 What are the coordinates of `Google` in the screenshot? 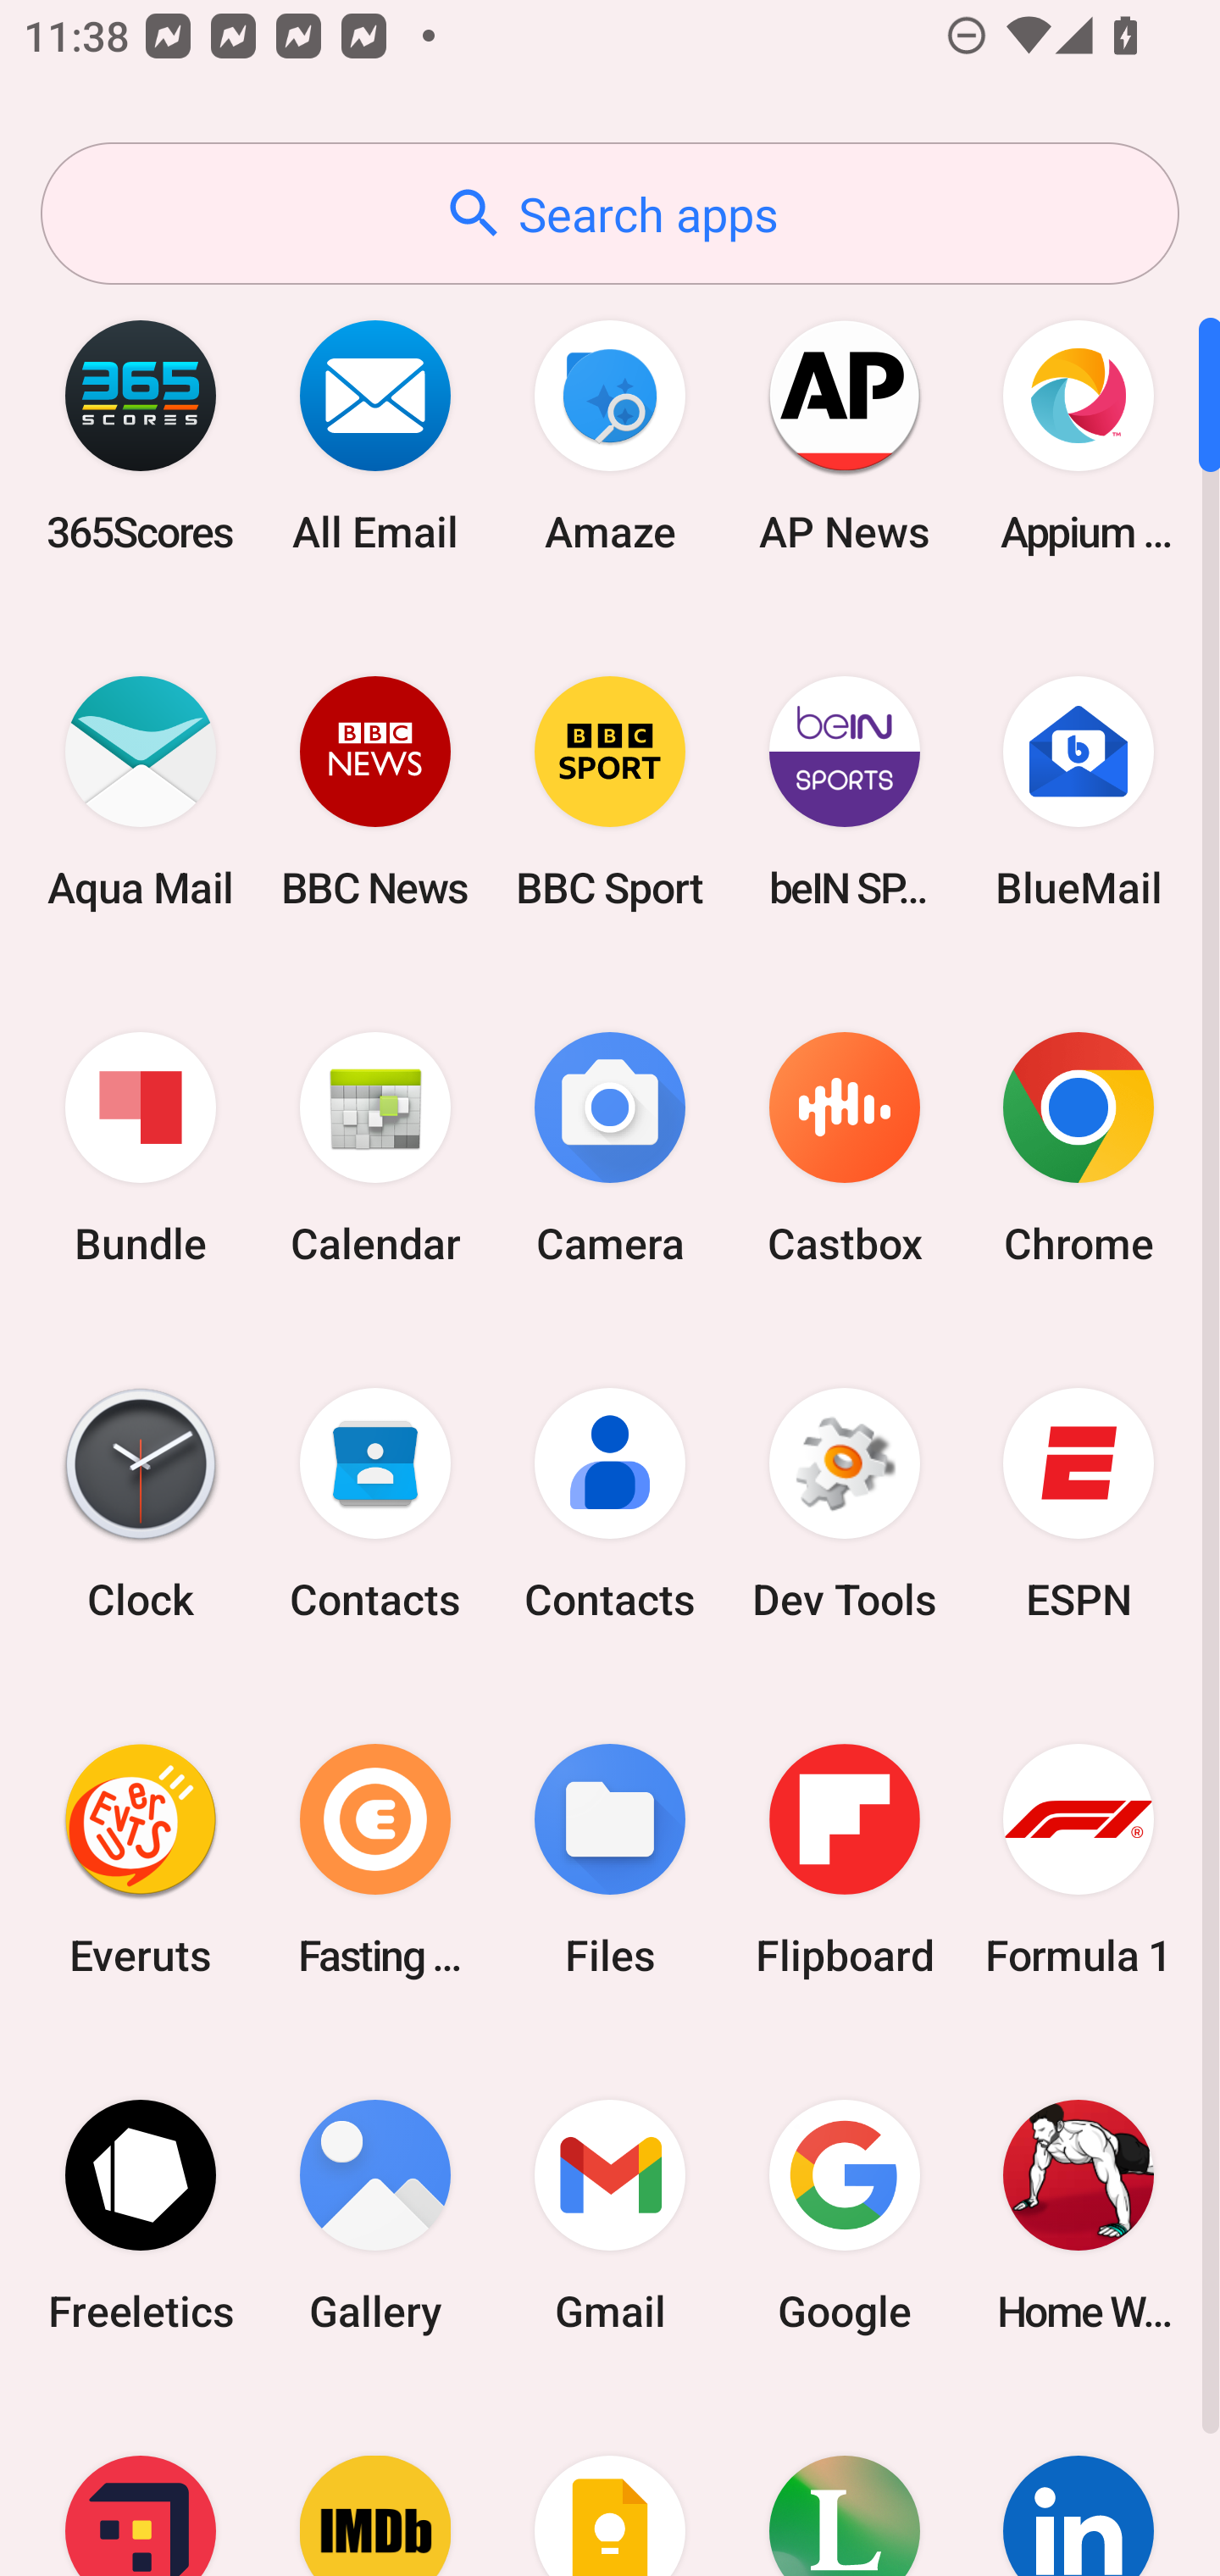 It's located at (844, 2215).